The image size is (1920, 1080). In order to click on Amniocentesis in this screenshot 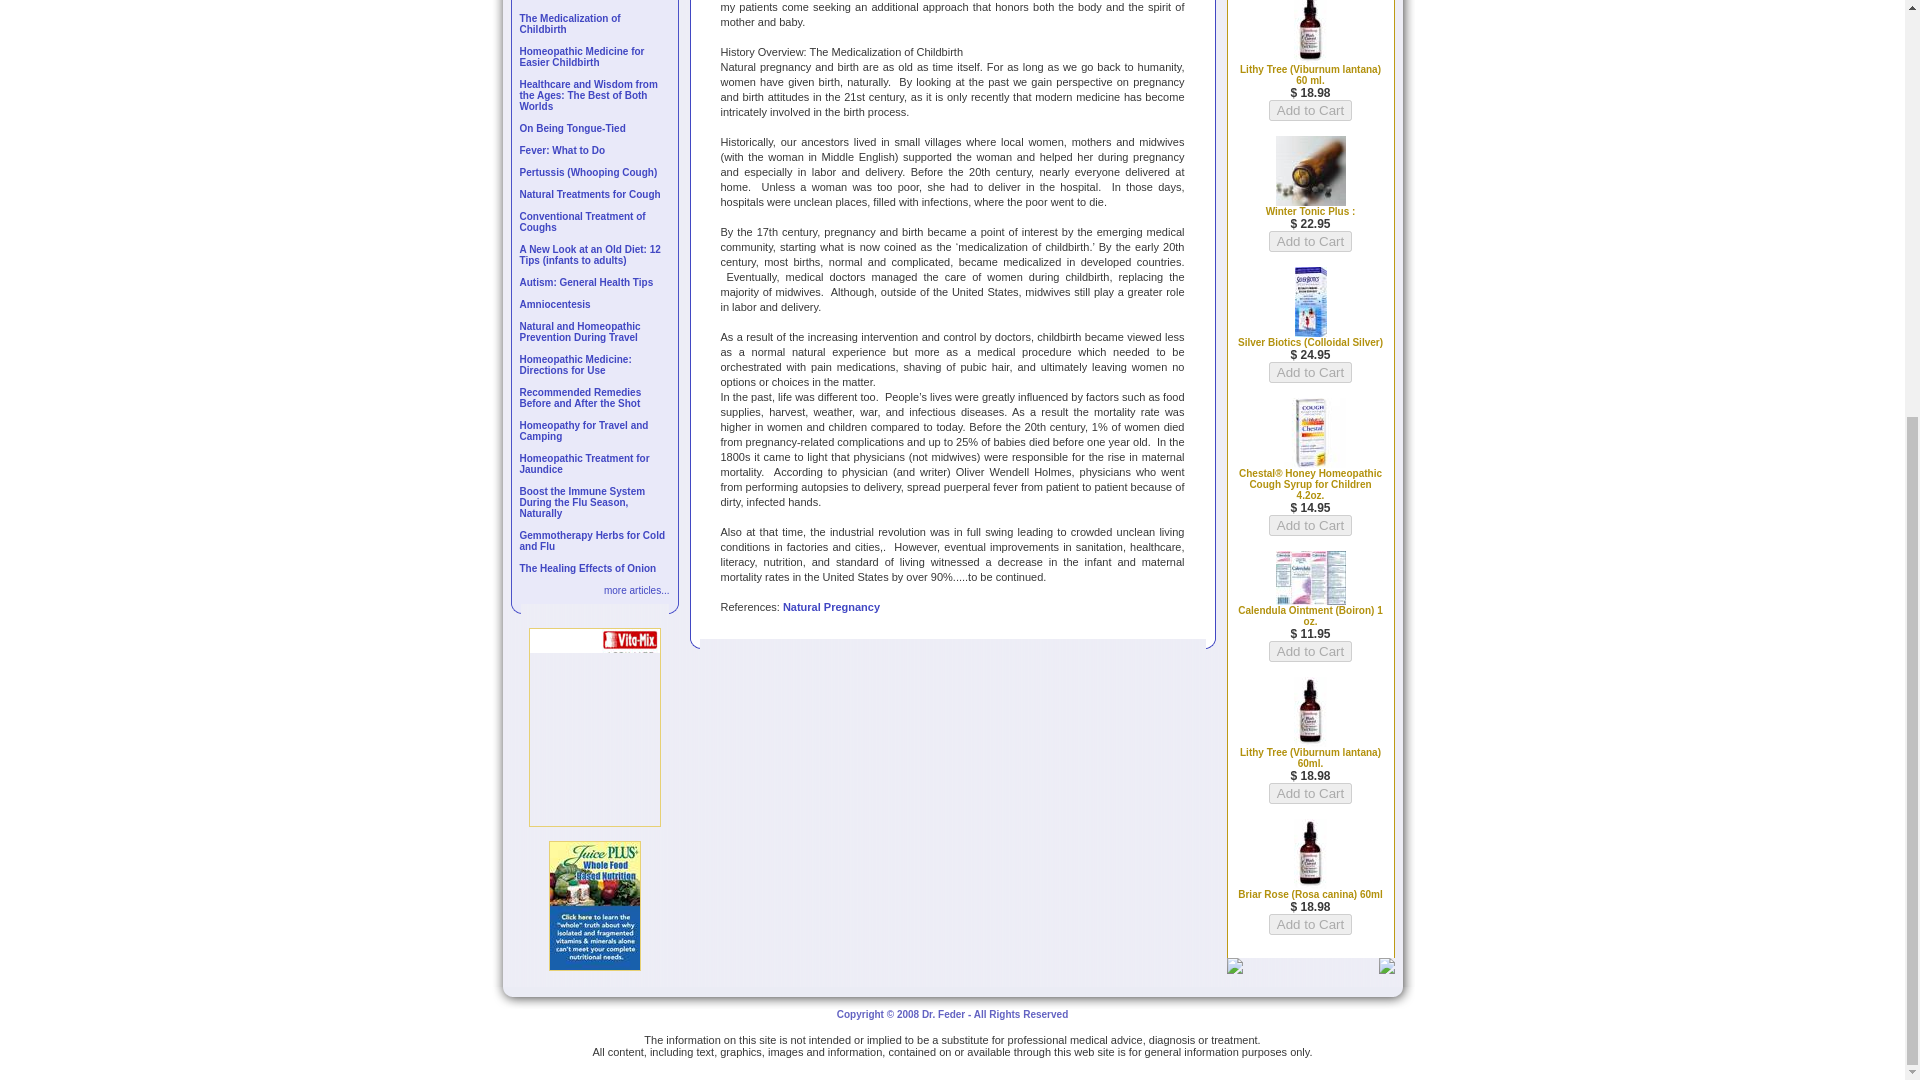, I will do `click(556, 304)`.